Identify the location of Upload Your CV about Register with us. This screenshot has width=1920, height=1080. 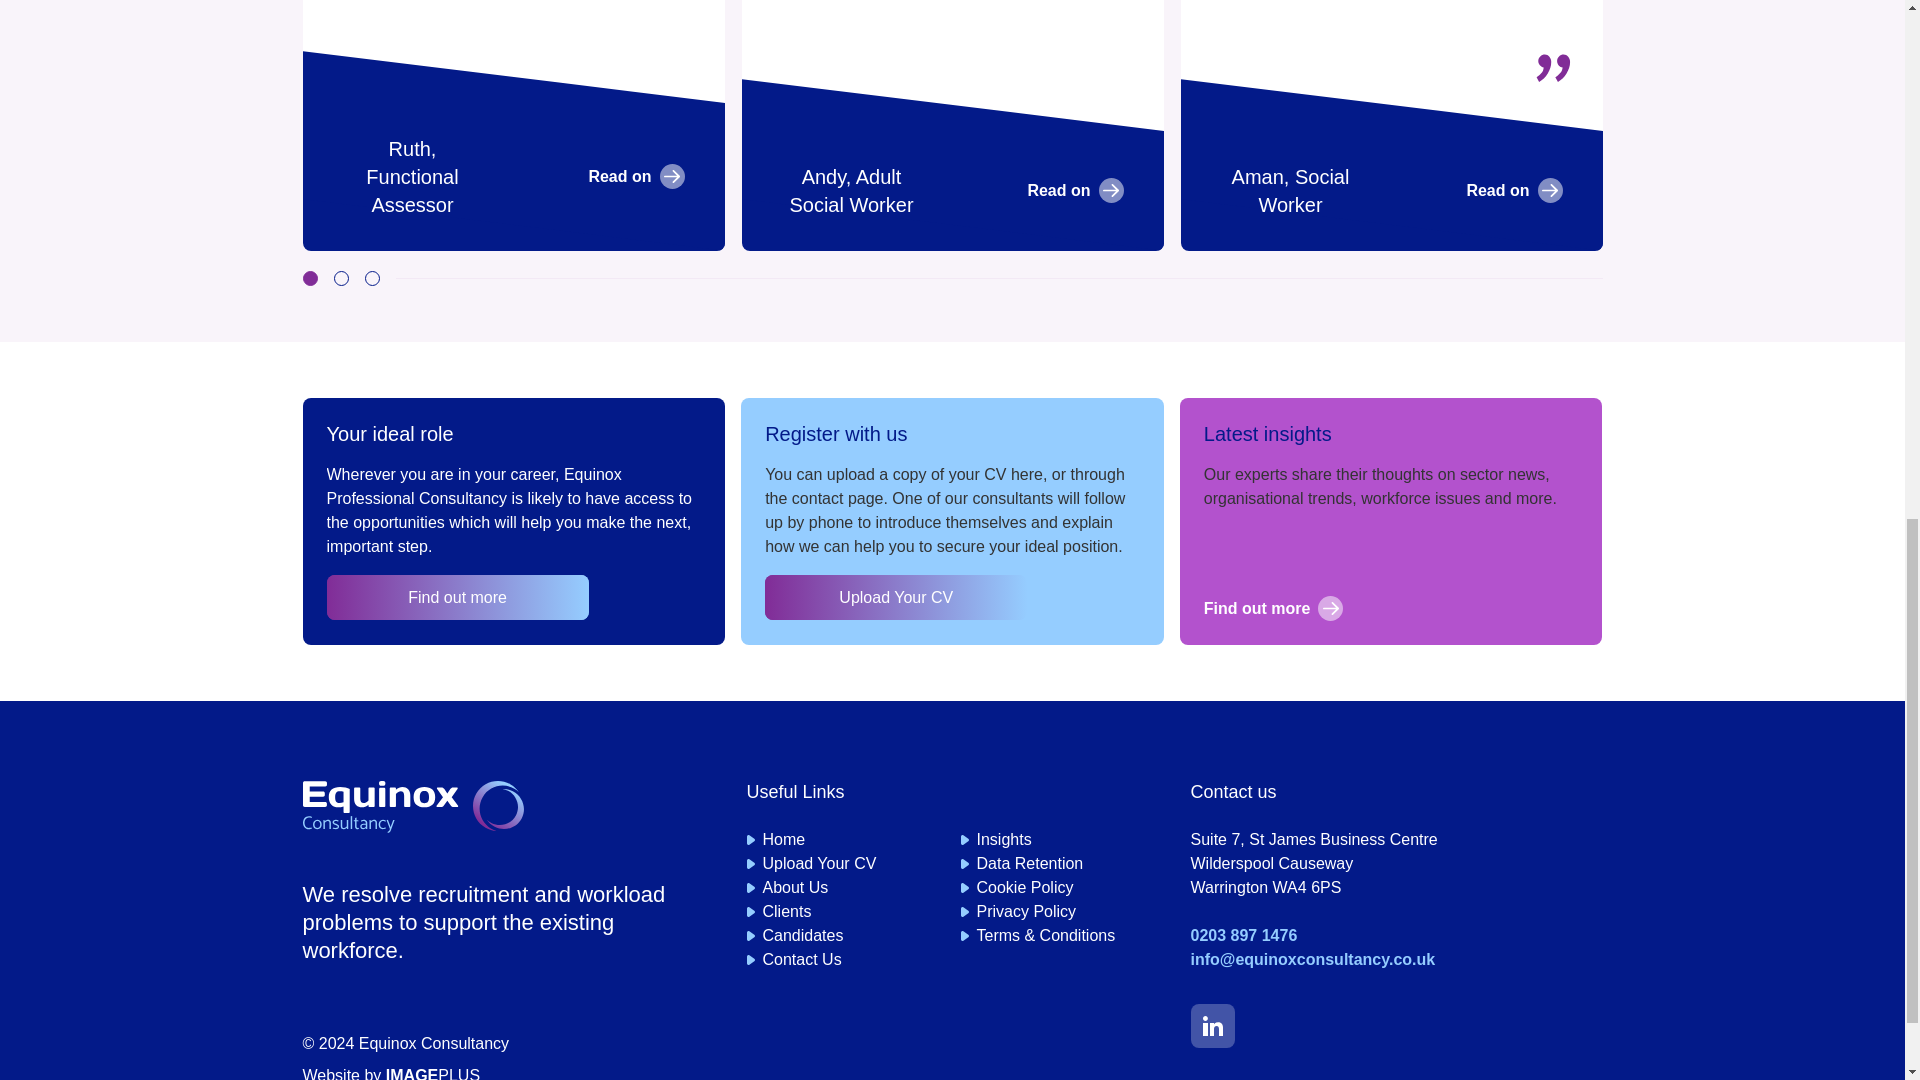
(896, 596).